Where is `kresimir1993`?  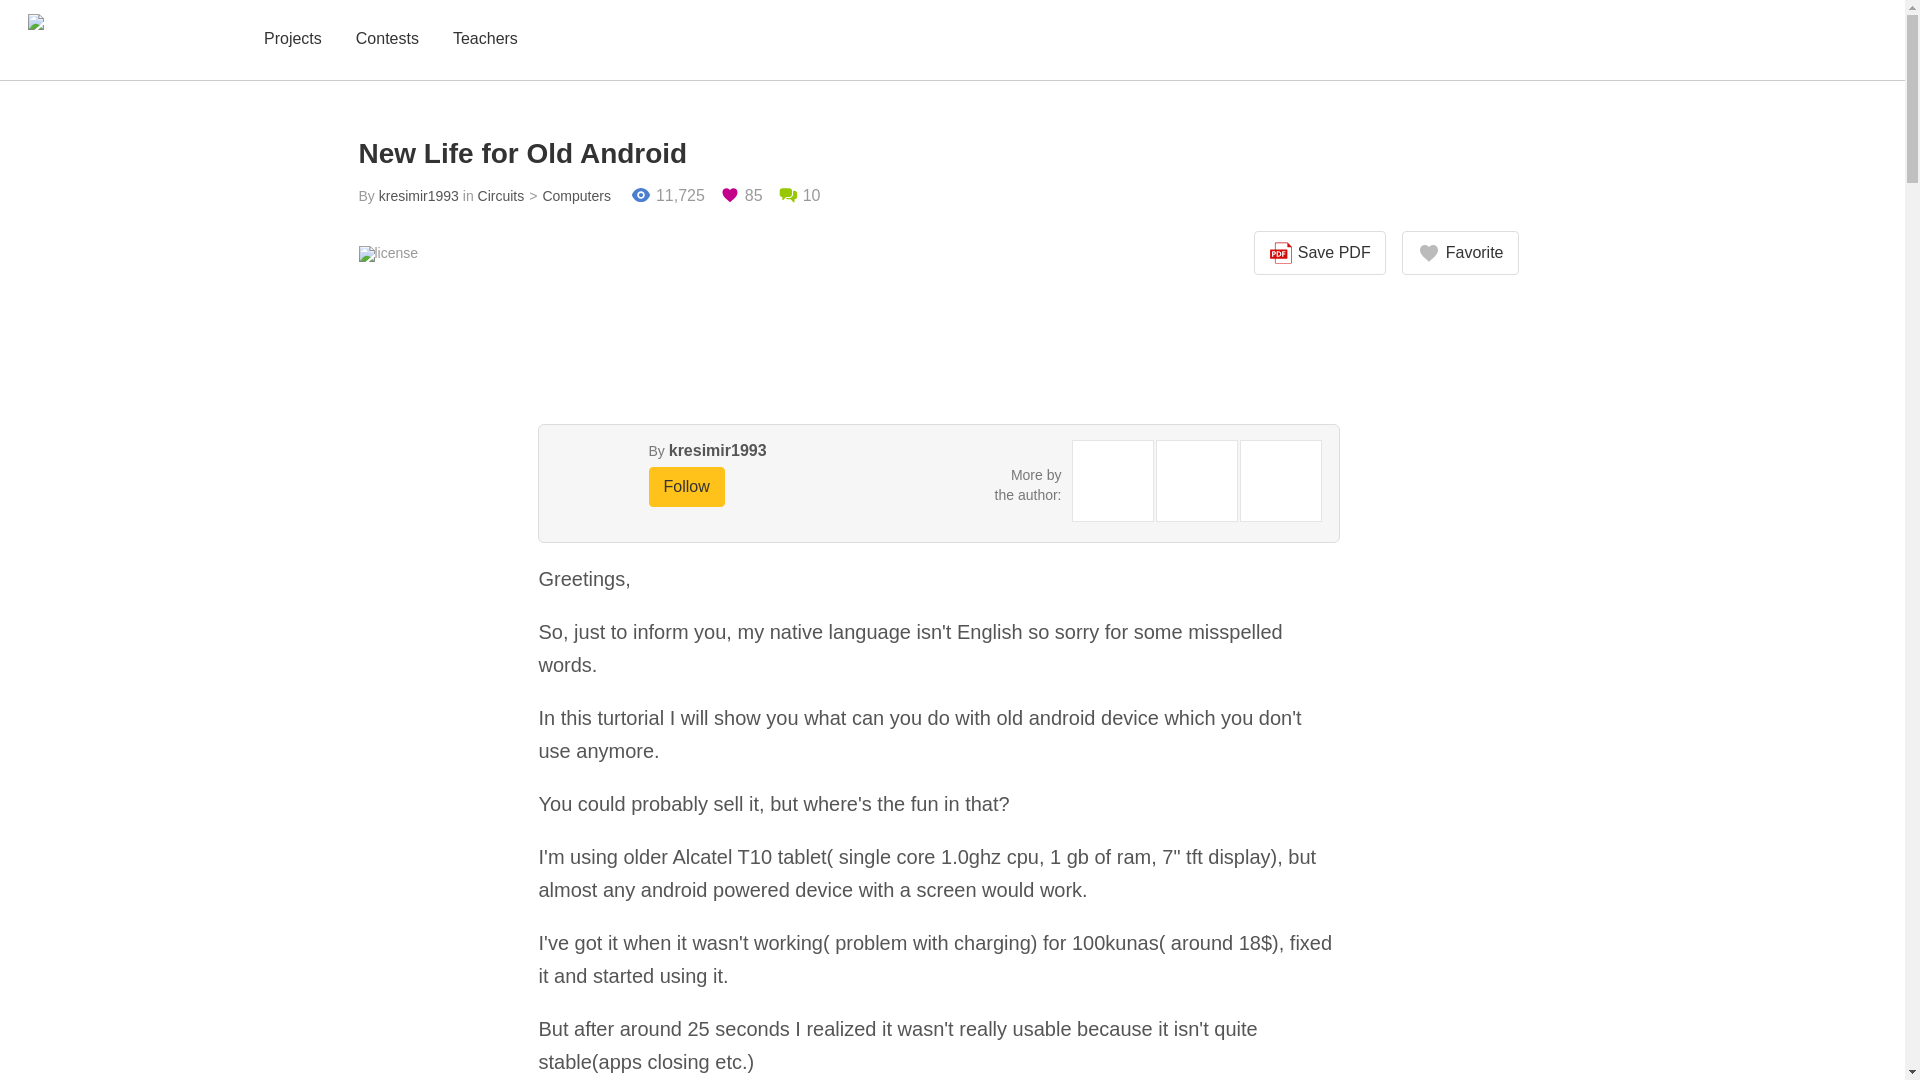 kresimir1993 is located at coordinates (418, 196).